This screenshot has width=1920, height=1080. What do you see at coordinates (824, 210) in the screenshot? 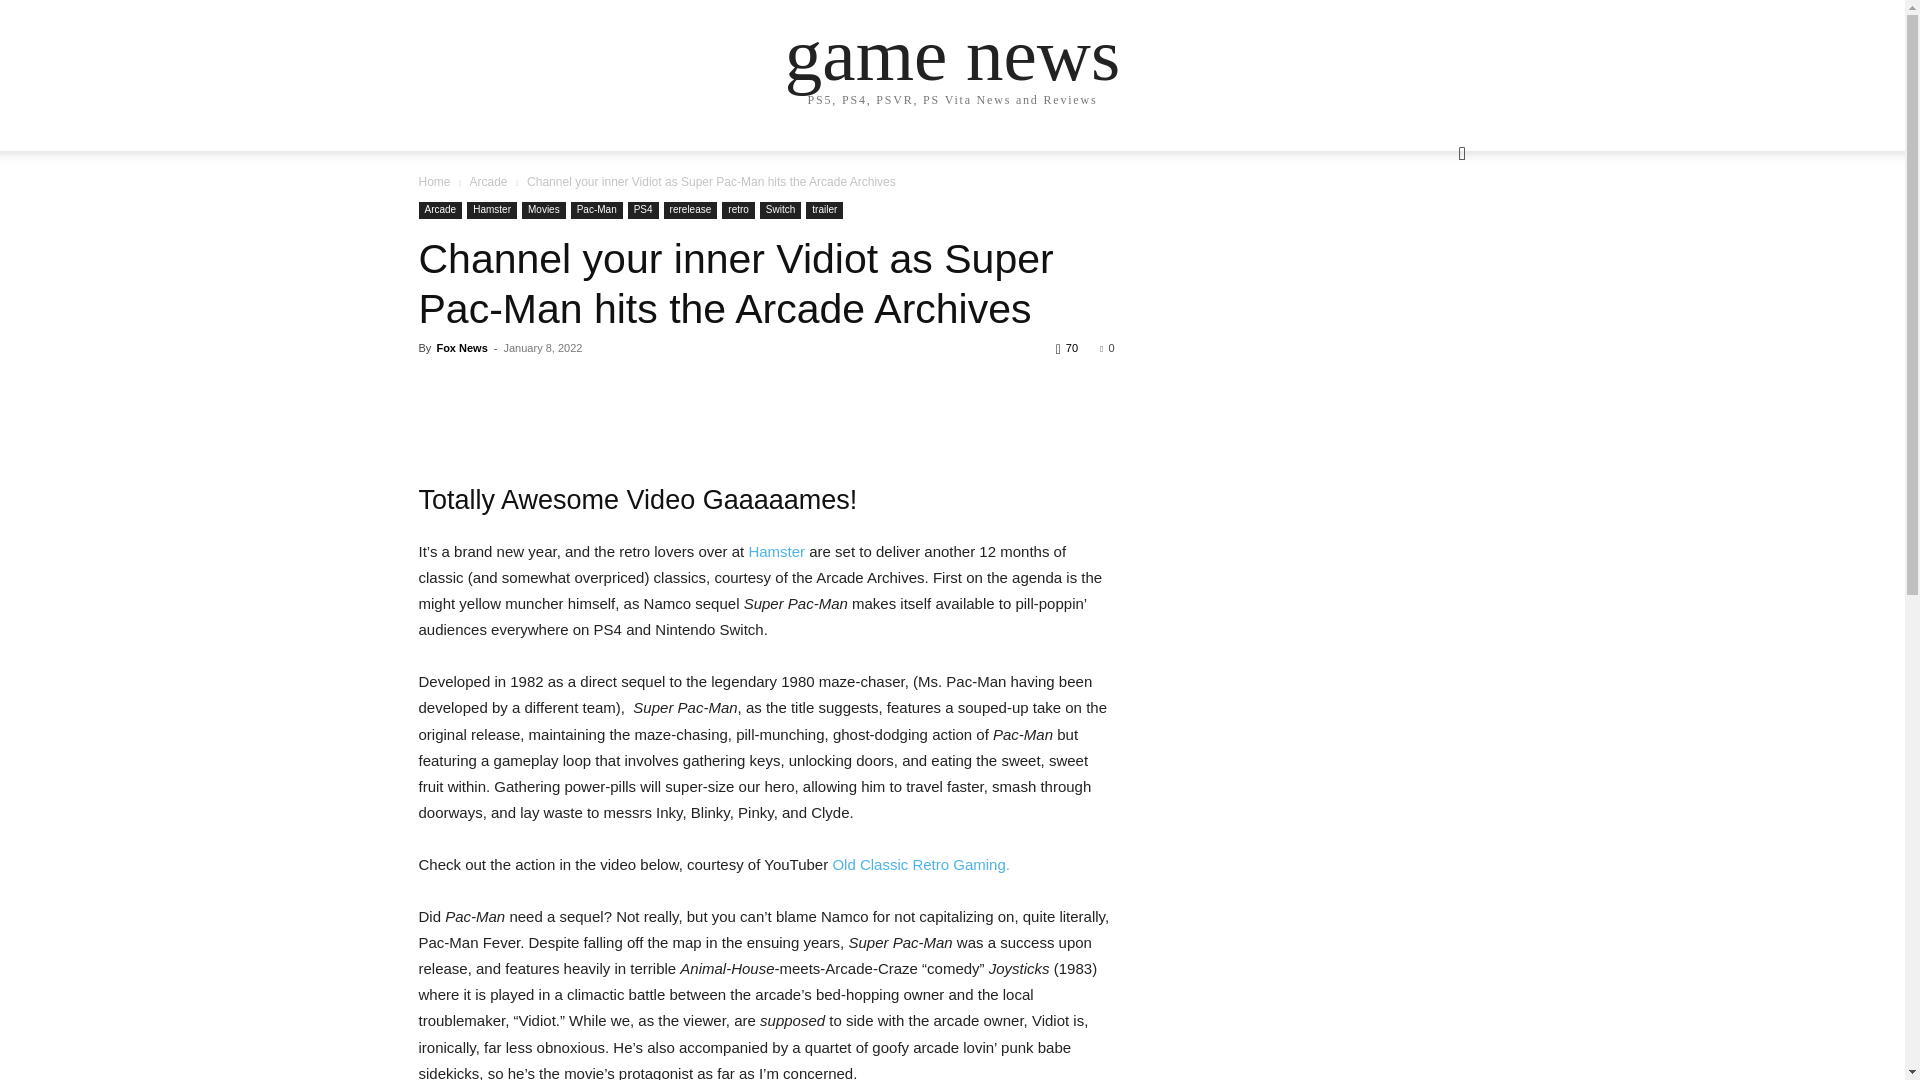
I see `trailer` at bounding box center [824, 210].